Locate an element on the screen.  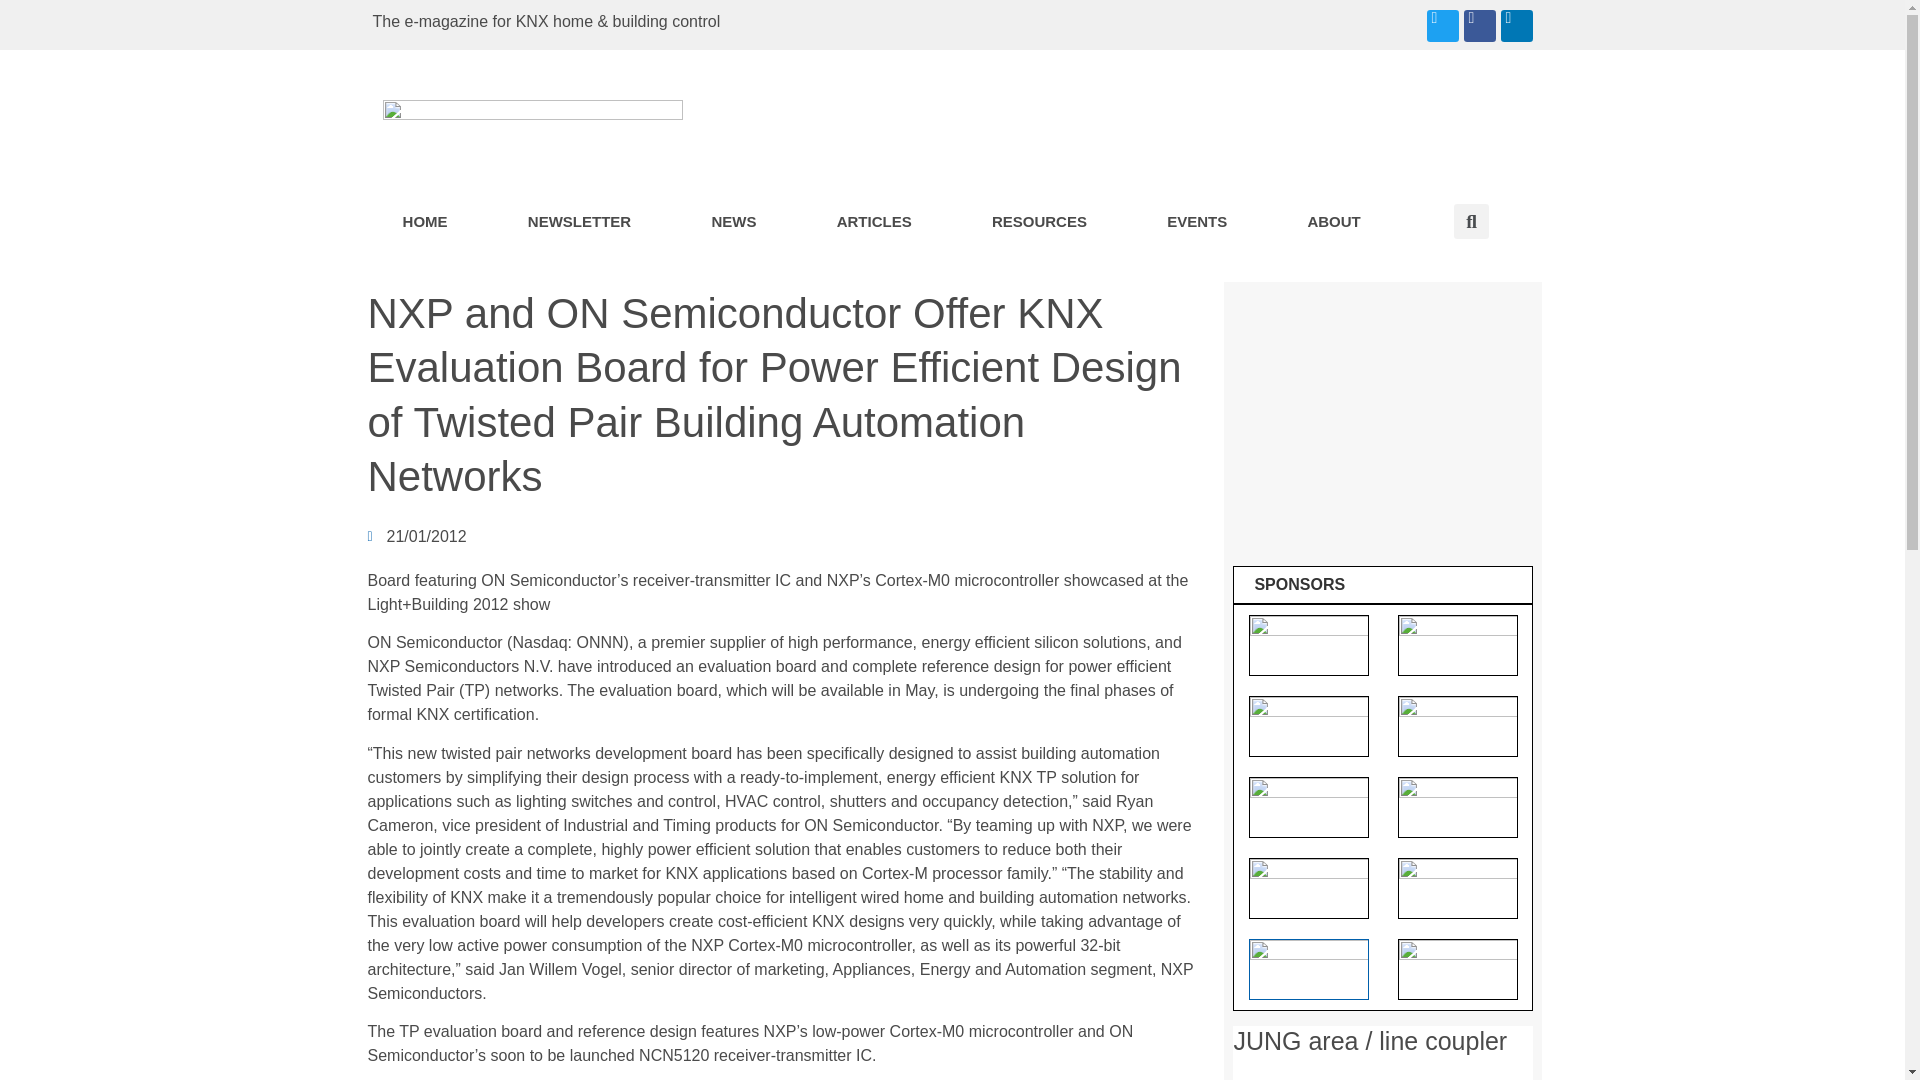
NEWSLETTER is located at coordinates (580, 222).